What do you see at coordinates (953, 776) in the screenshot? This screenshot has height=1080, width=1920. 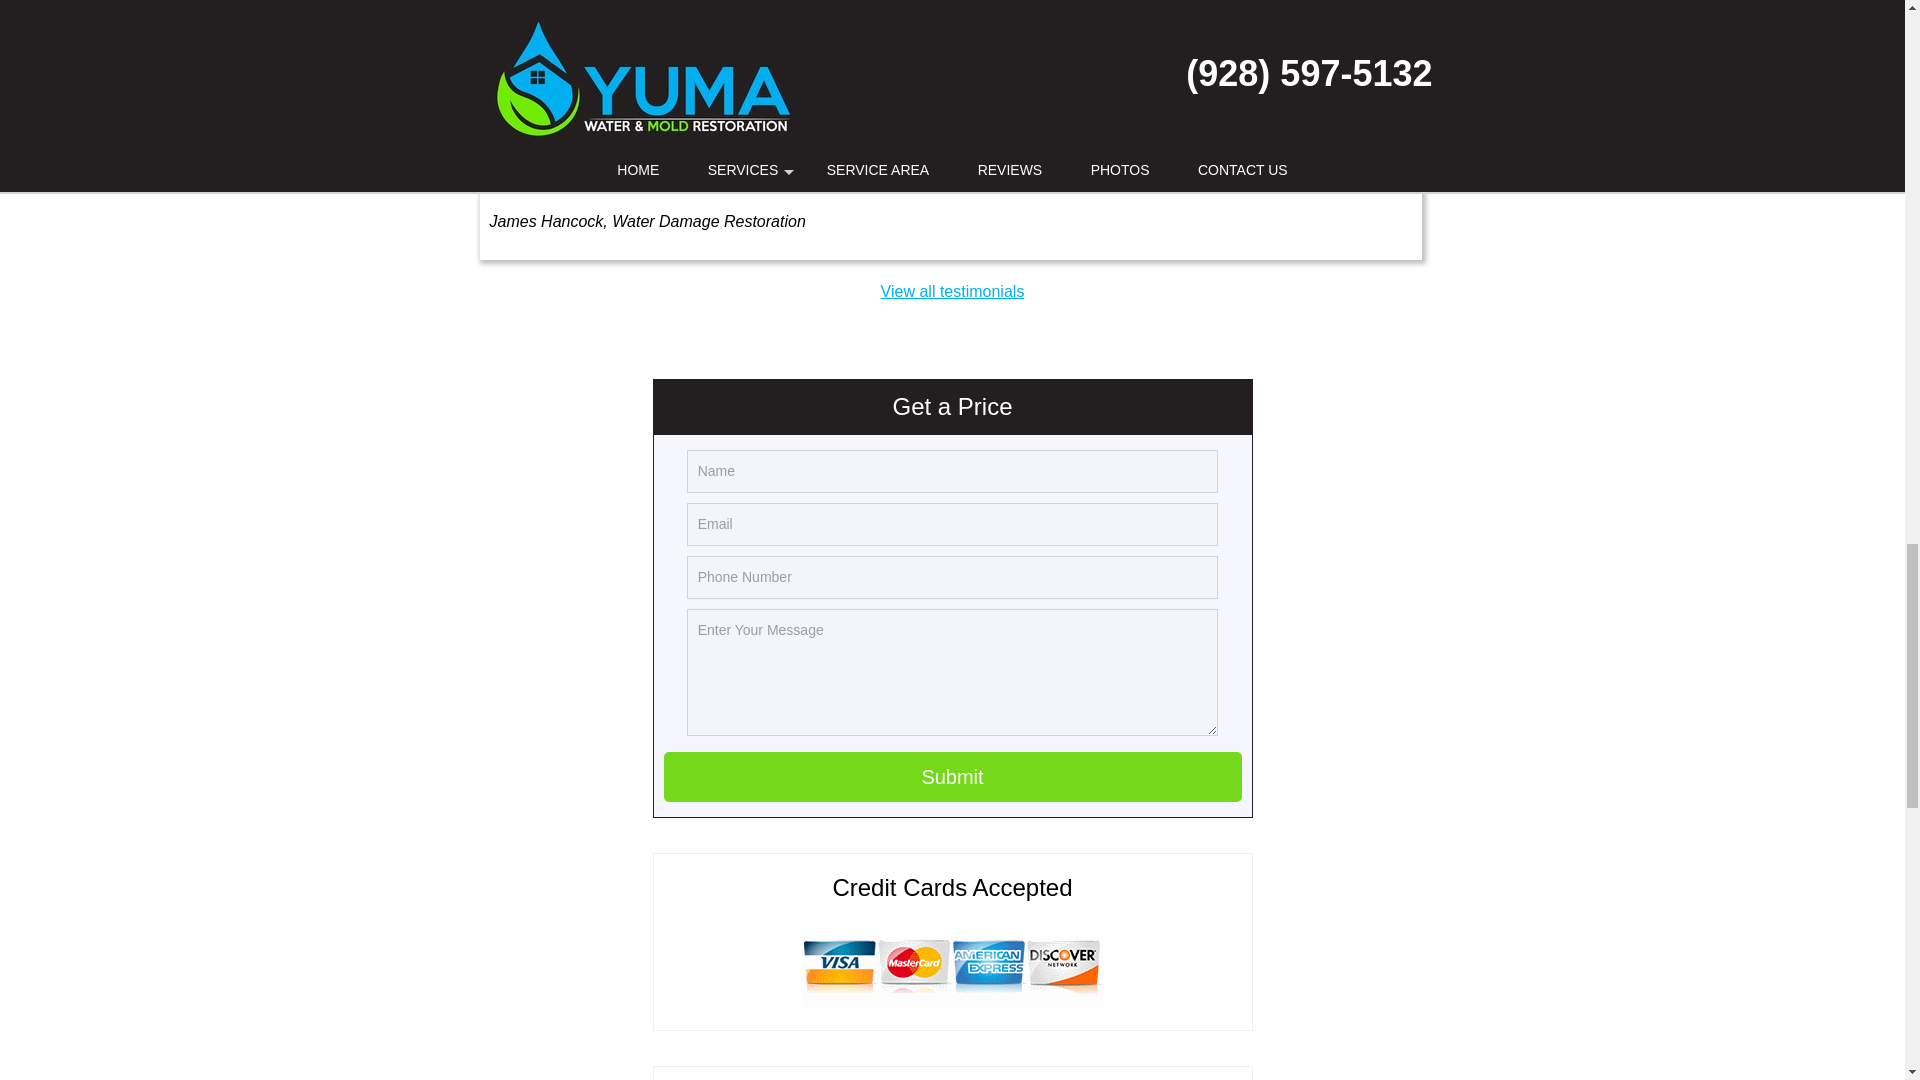 I see `Submit` at bounding box center [953, 776].